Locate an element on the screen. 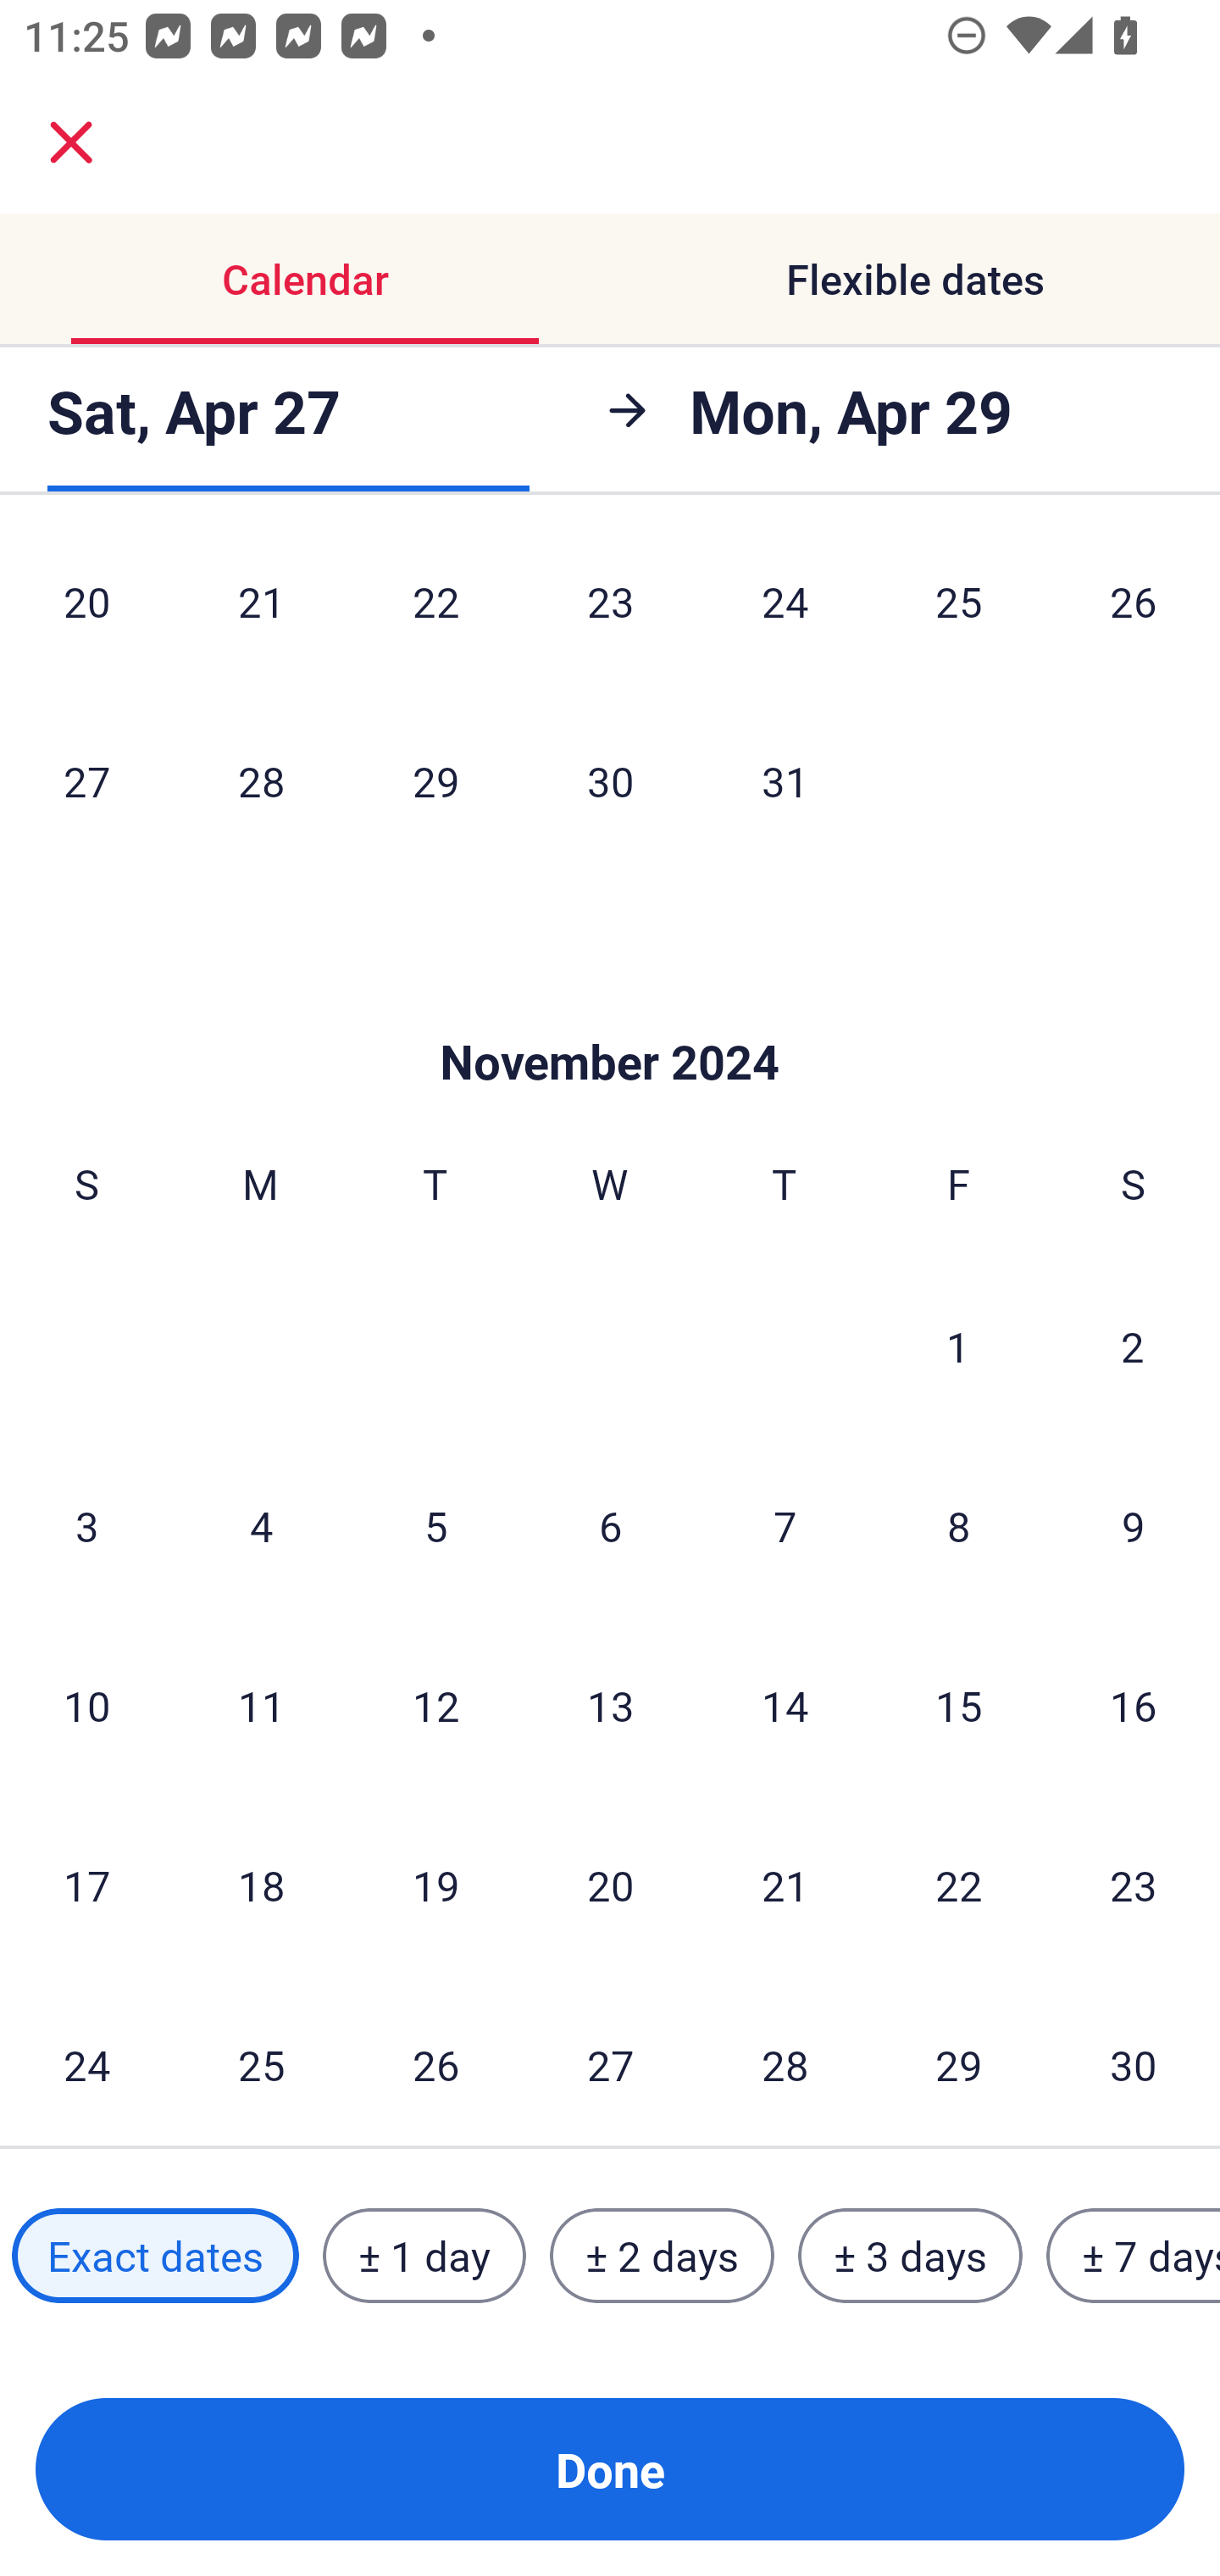  23 Wednesday, October 23, 2024 is located at coordinates (610, 615).